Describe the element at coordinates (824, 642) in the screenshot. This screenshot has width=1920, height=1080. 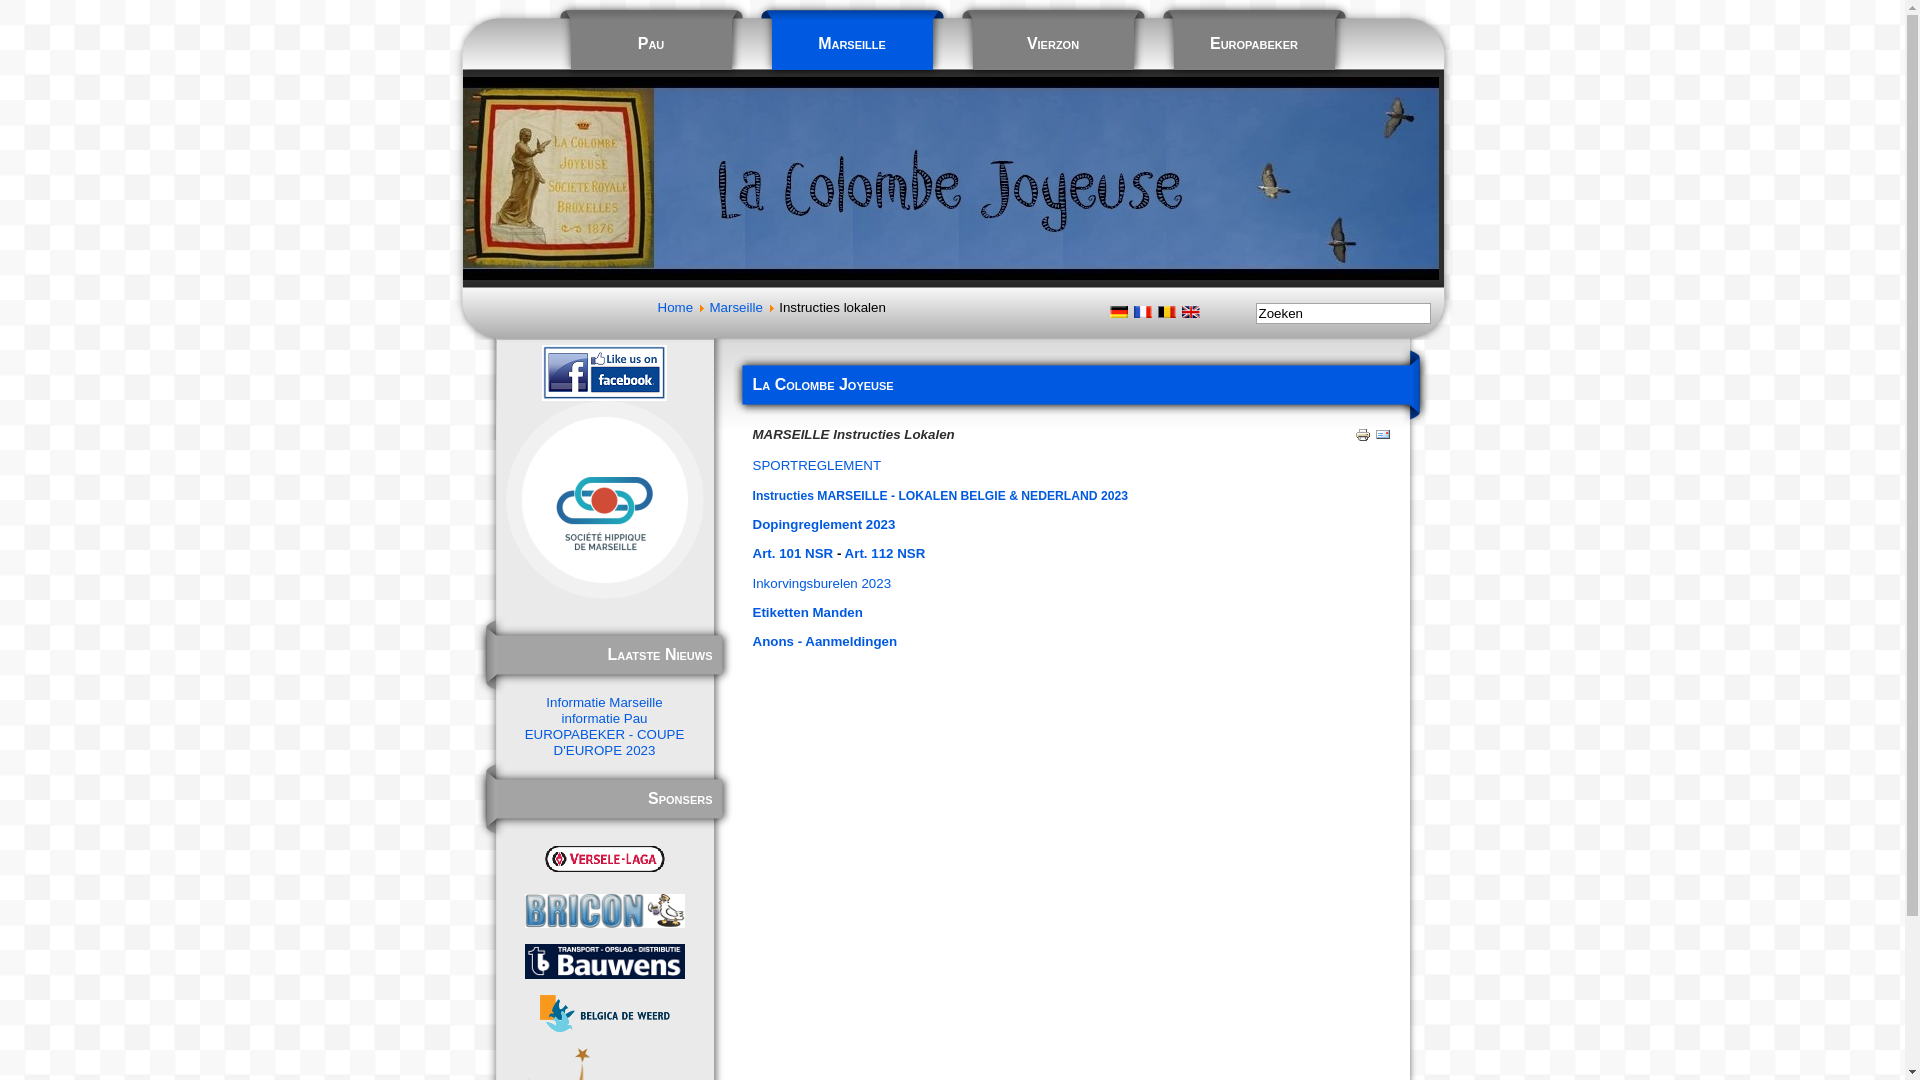
I see `Anons - Aanmeldingen` at that location.